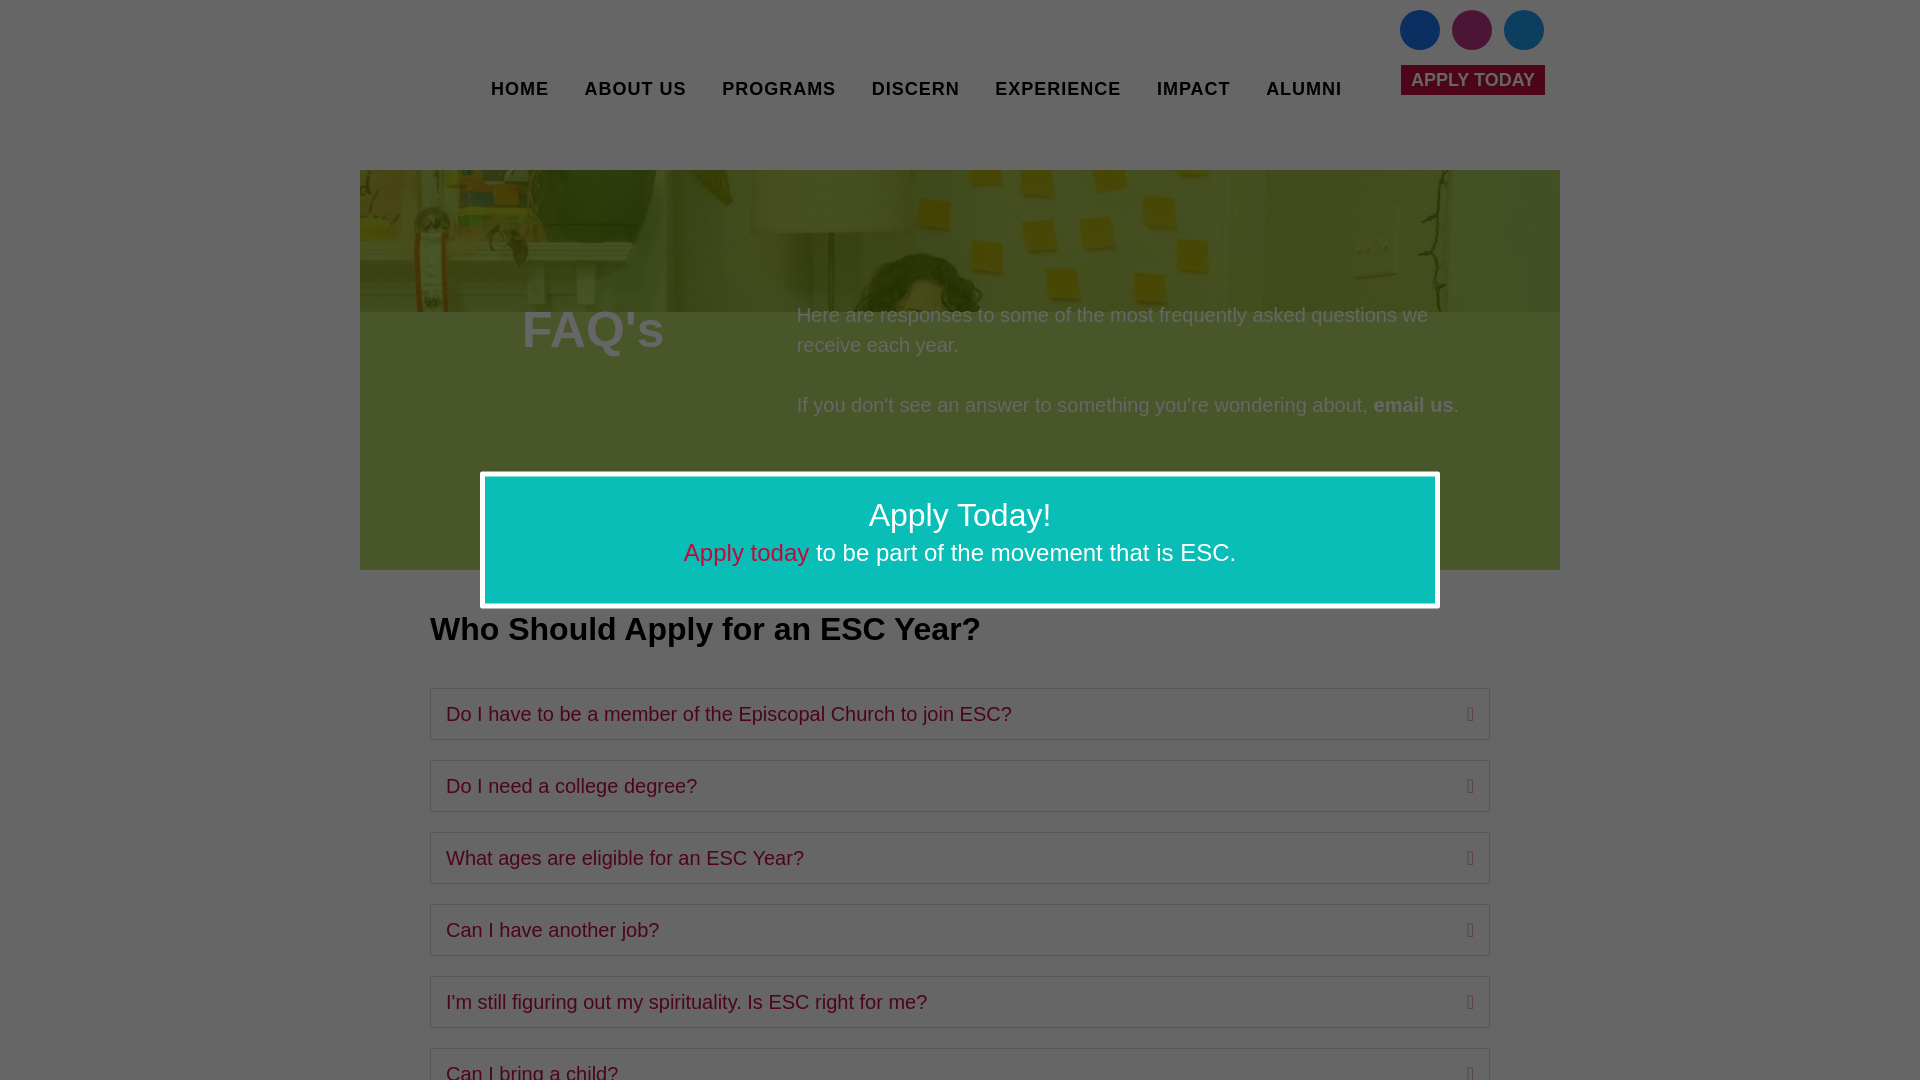  Describe the element at coordinates (418, 68) in the screenshot. I see `EPISCOPAL SERVICE CORPS` at that location.